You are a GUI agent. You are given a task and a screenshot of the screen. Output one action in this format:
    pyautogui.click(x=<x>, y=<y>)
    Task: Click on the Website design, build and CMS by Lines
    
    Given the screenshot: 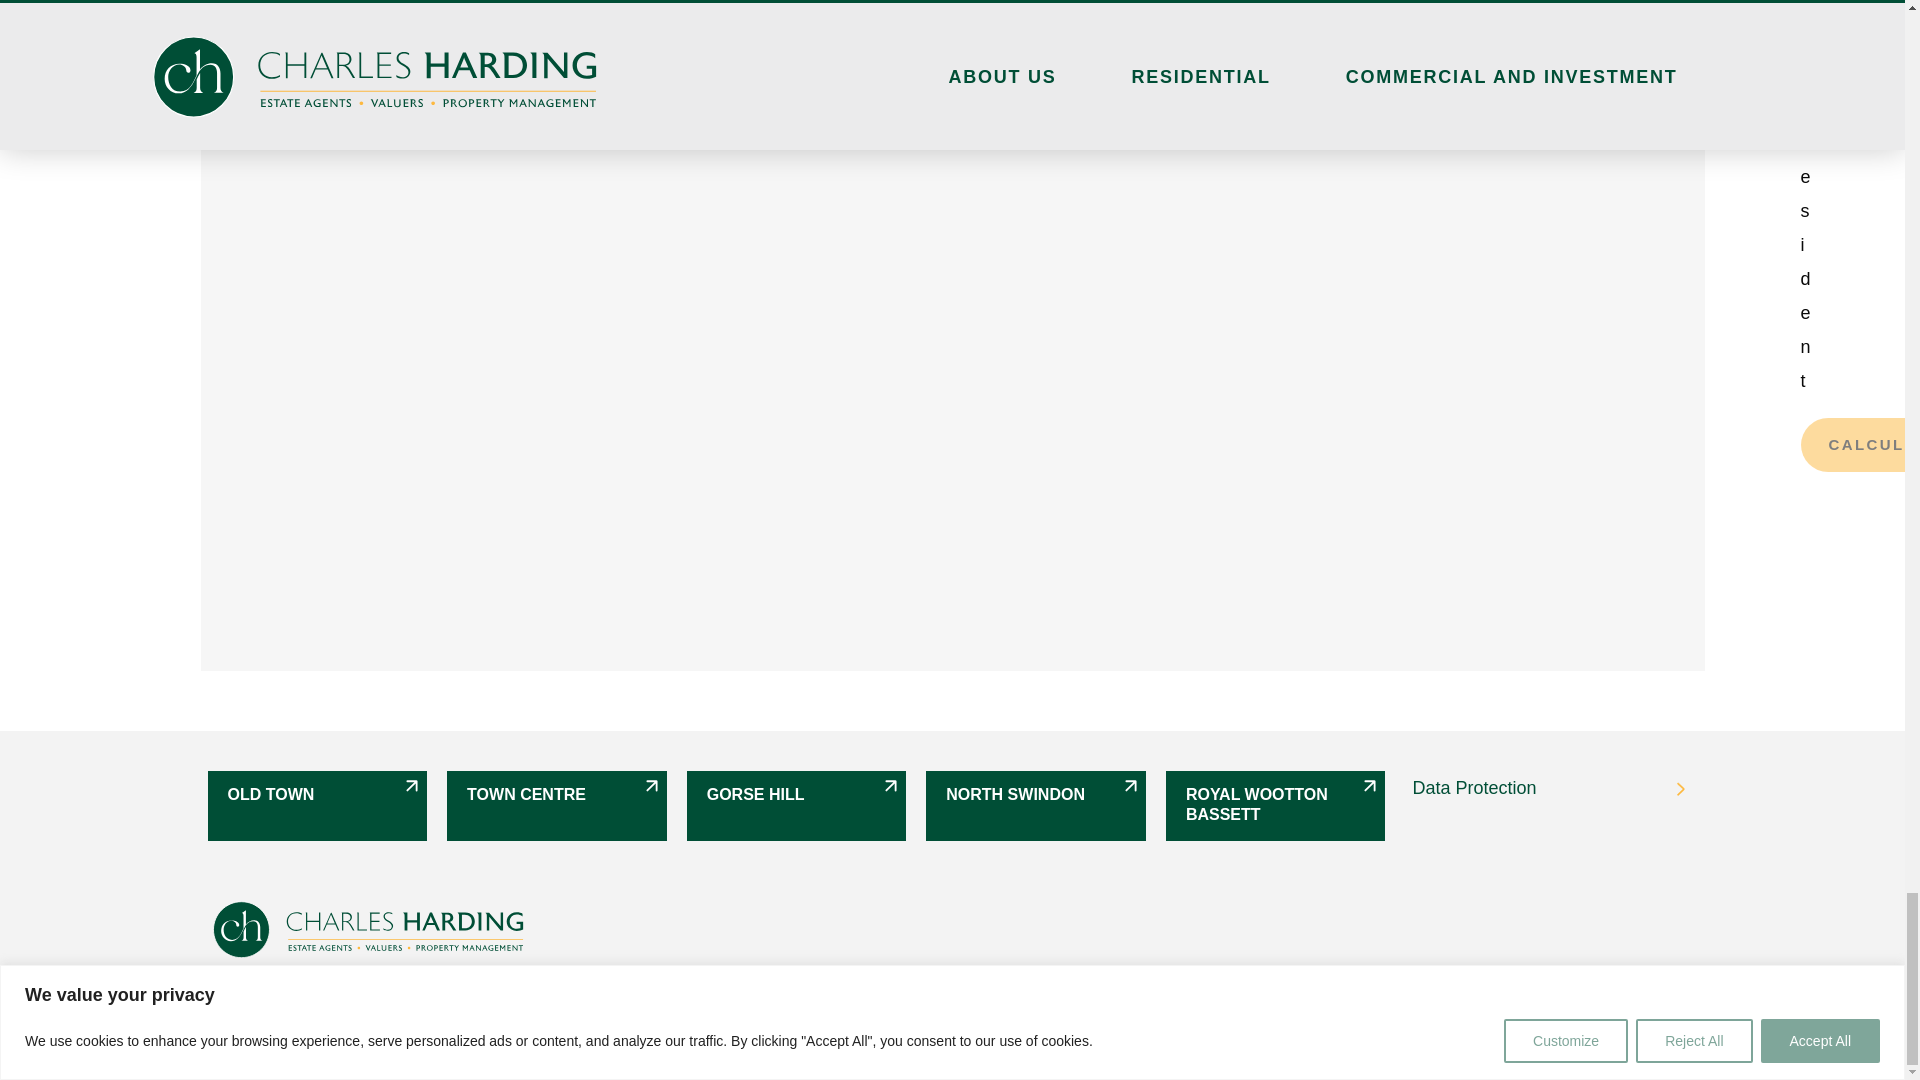 What is the action you would take?
    pyautogui.click(x=562, y=988)
    